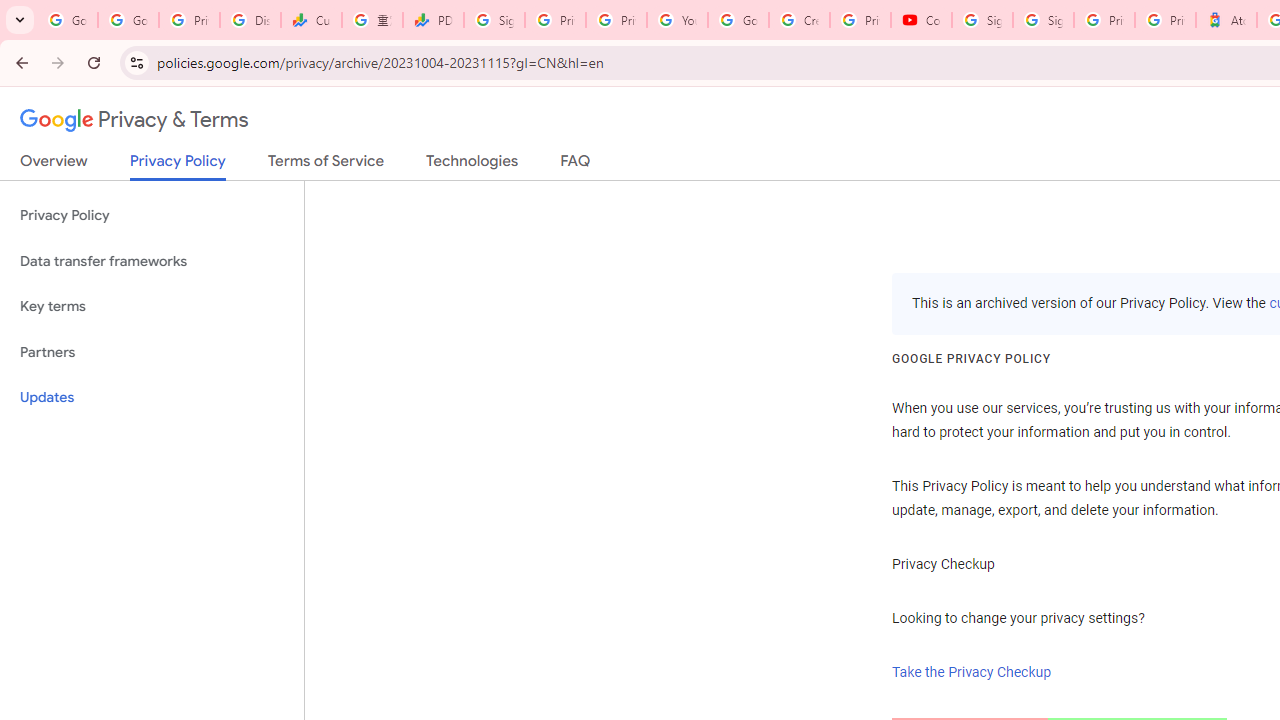  Describe the element at coordinates (310, 20) in the screenshot. I see `Currencies - Google Finance` at that location.